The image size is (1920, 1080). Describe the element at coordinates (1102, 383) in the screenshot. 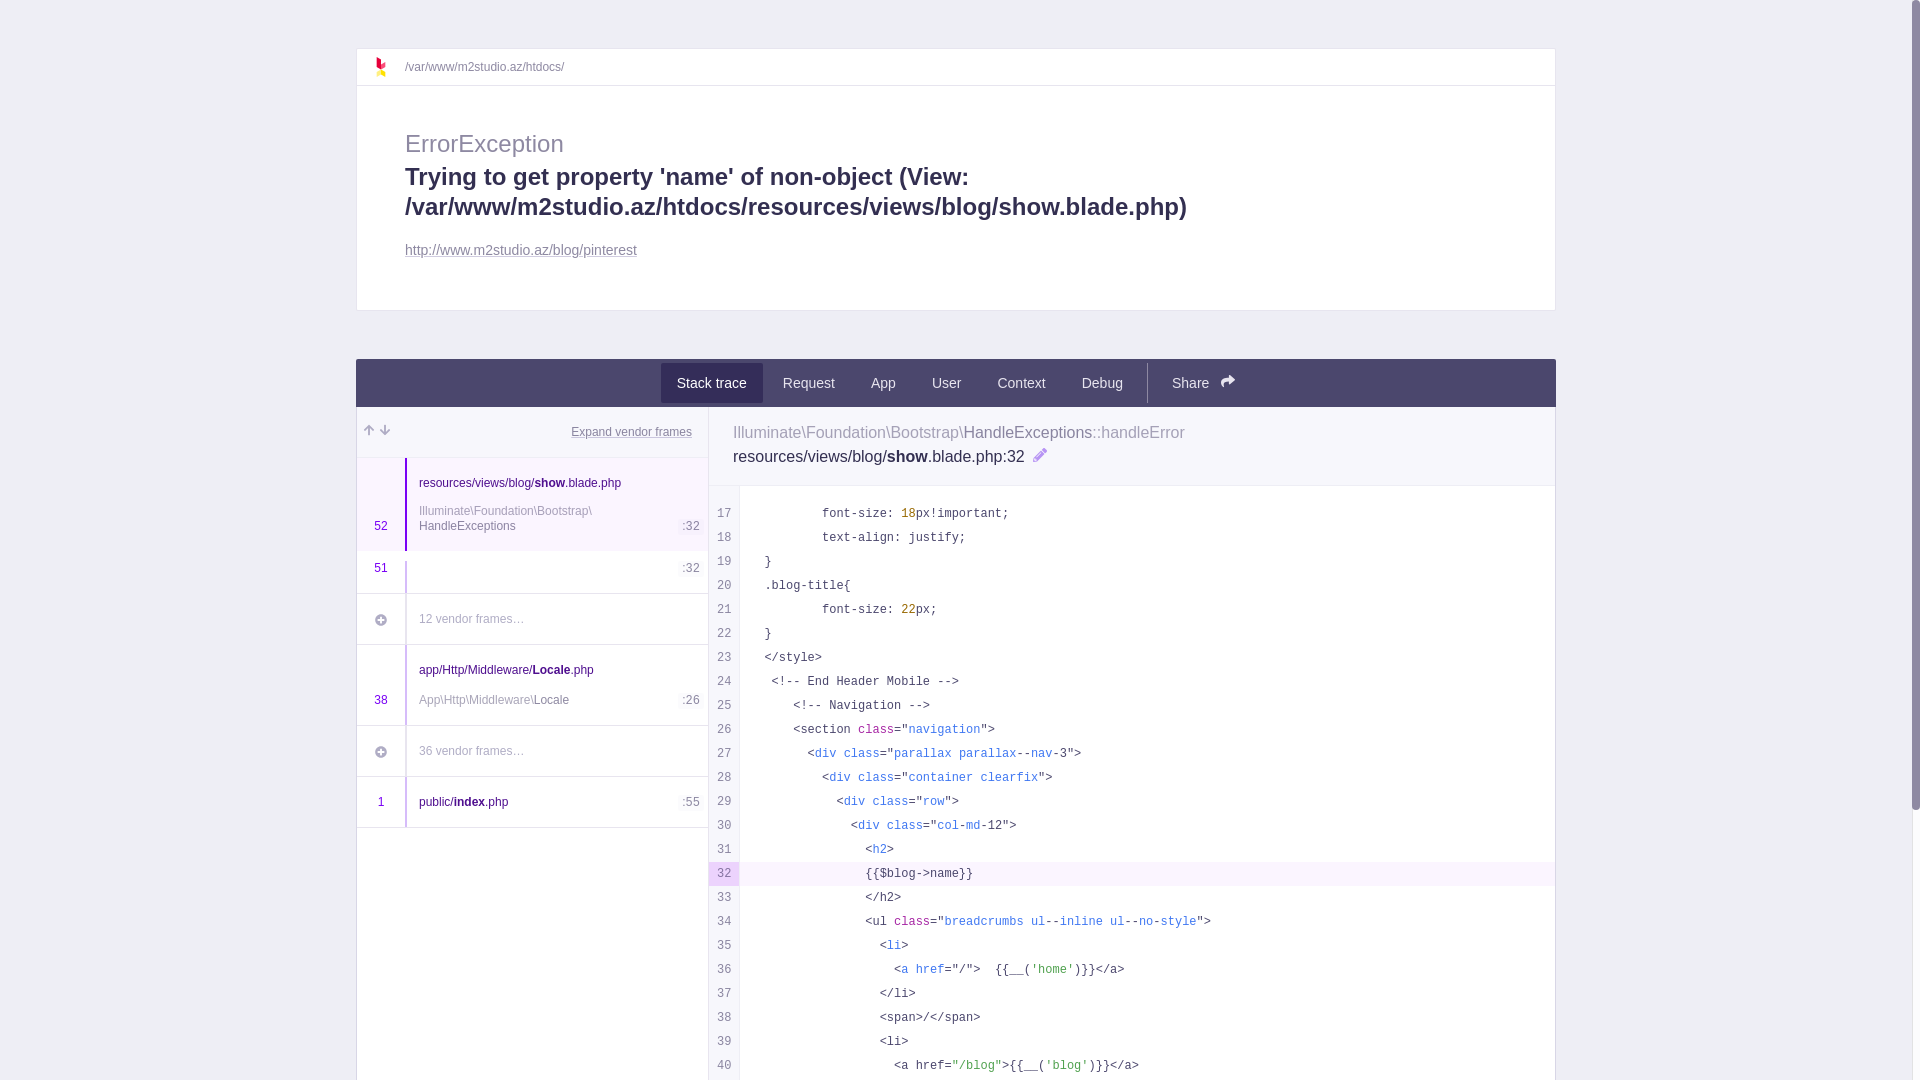

I see `Debug` at that location.